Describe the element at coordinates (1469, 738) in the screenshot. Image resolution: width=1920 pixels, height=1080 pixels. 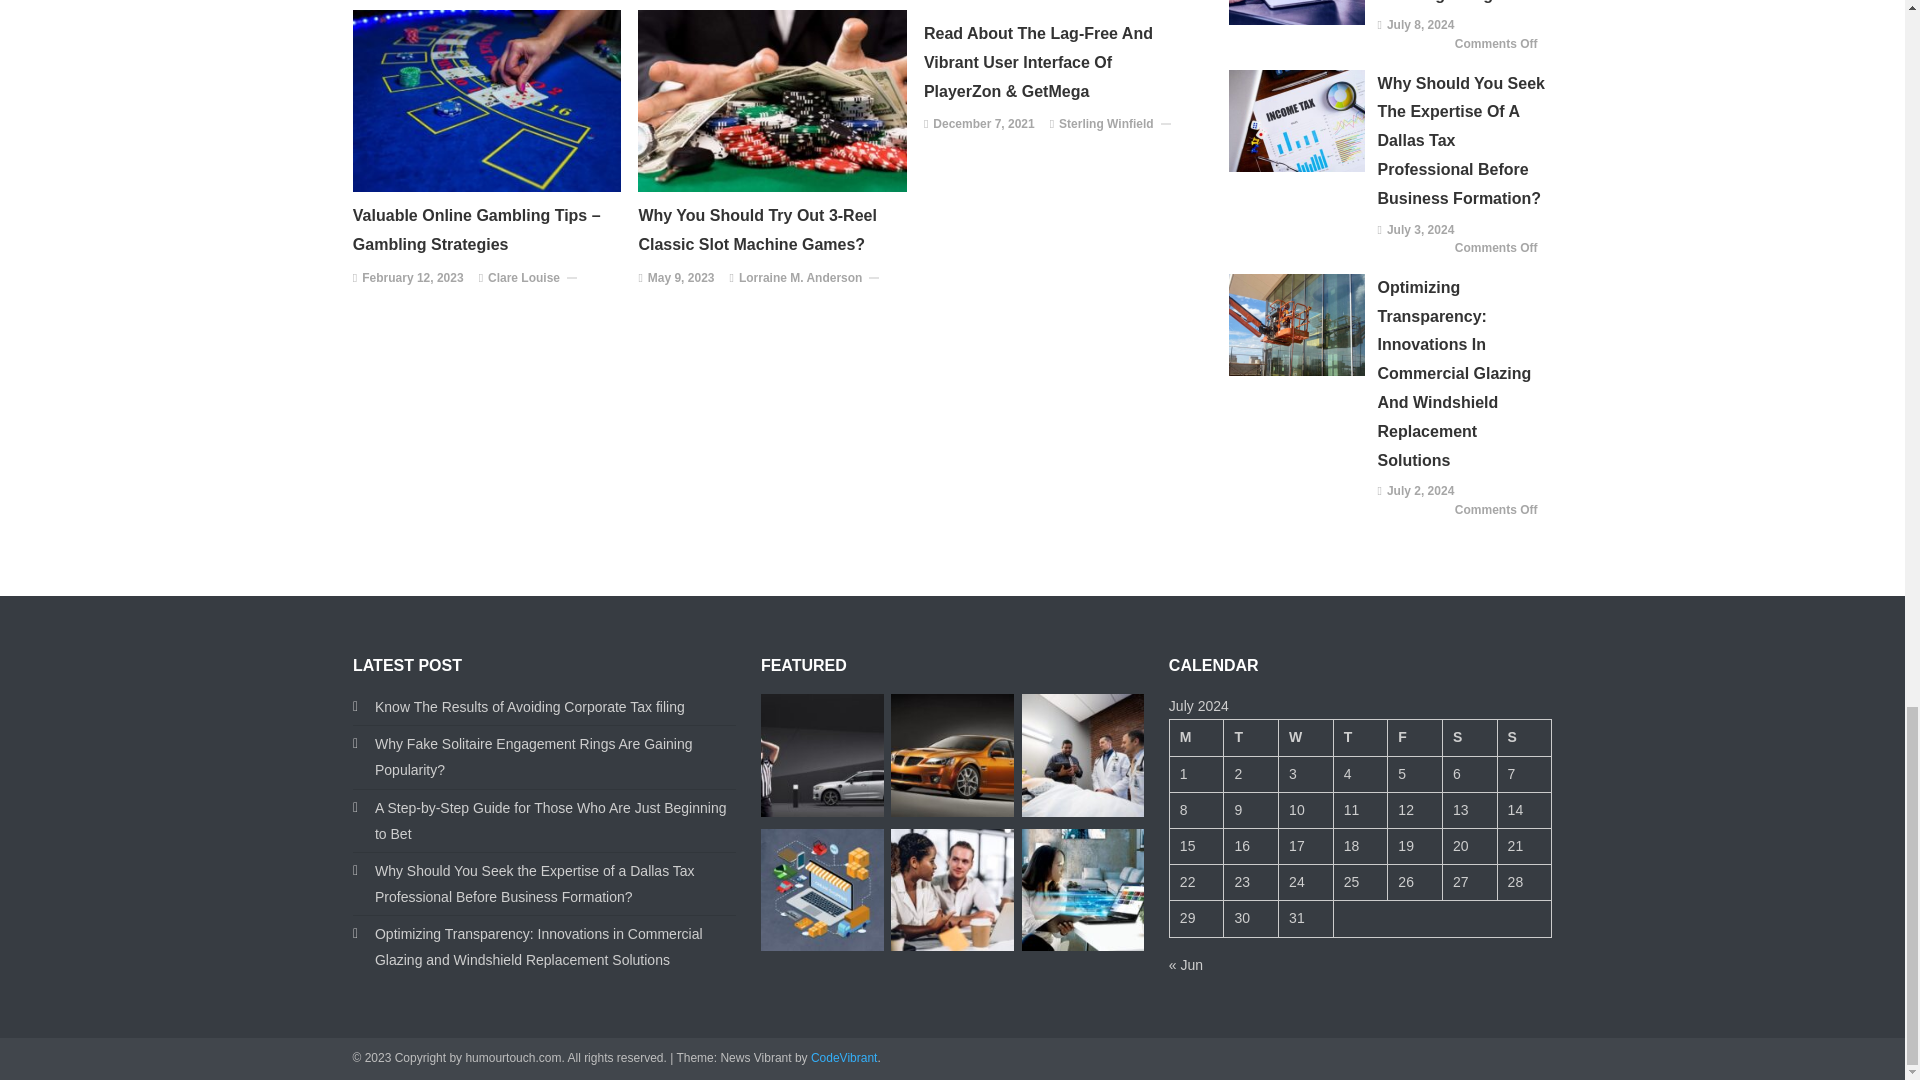
I see `Saturday` at that location.